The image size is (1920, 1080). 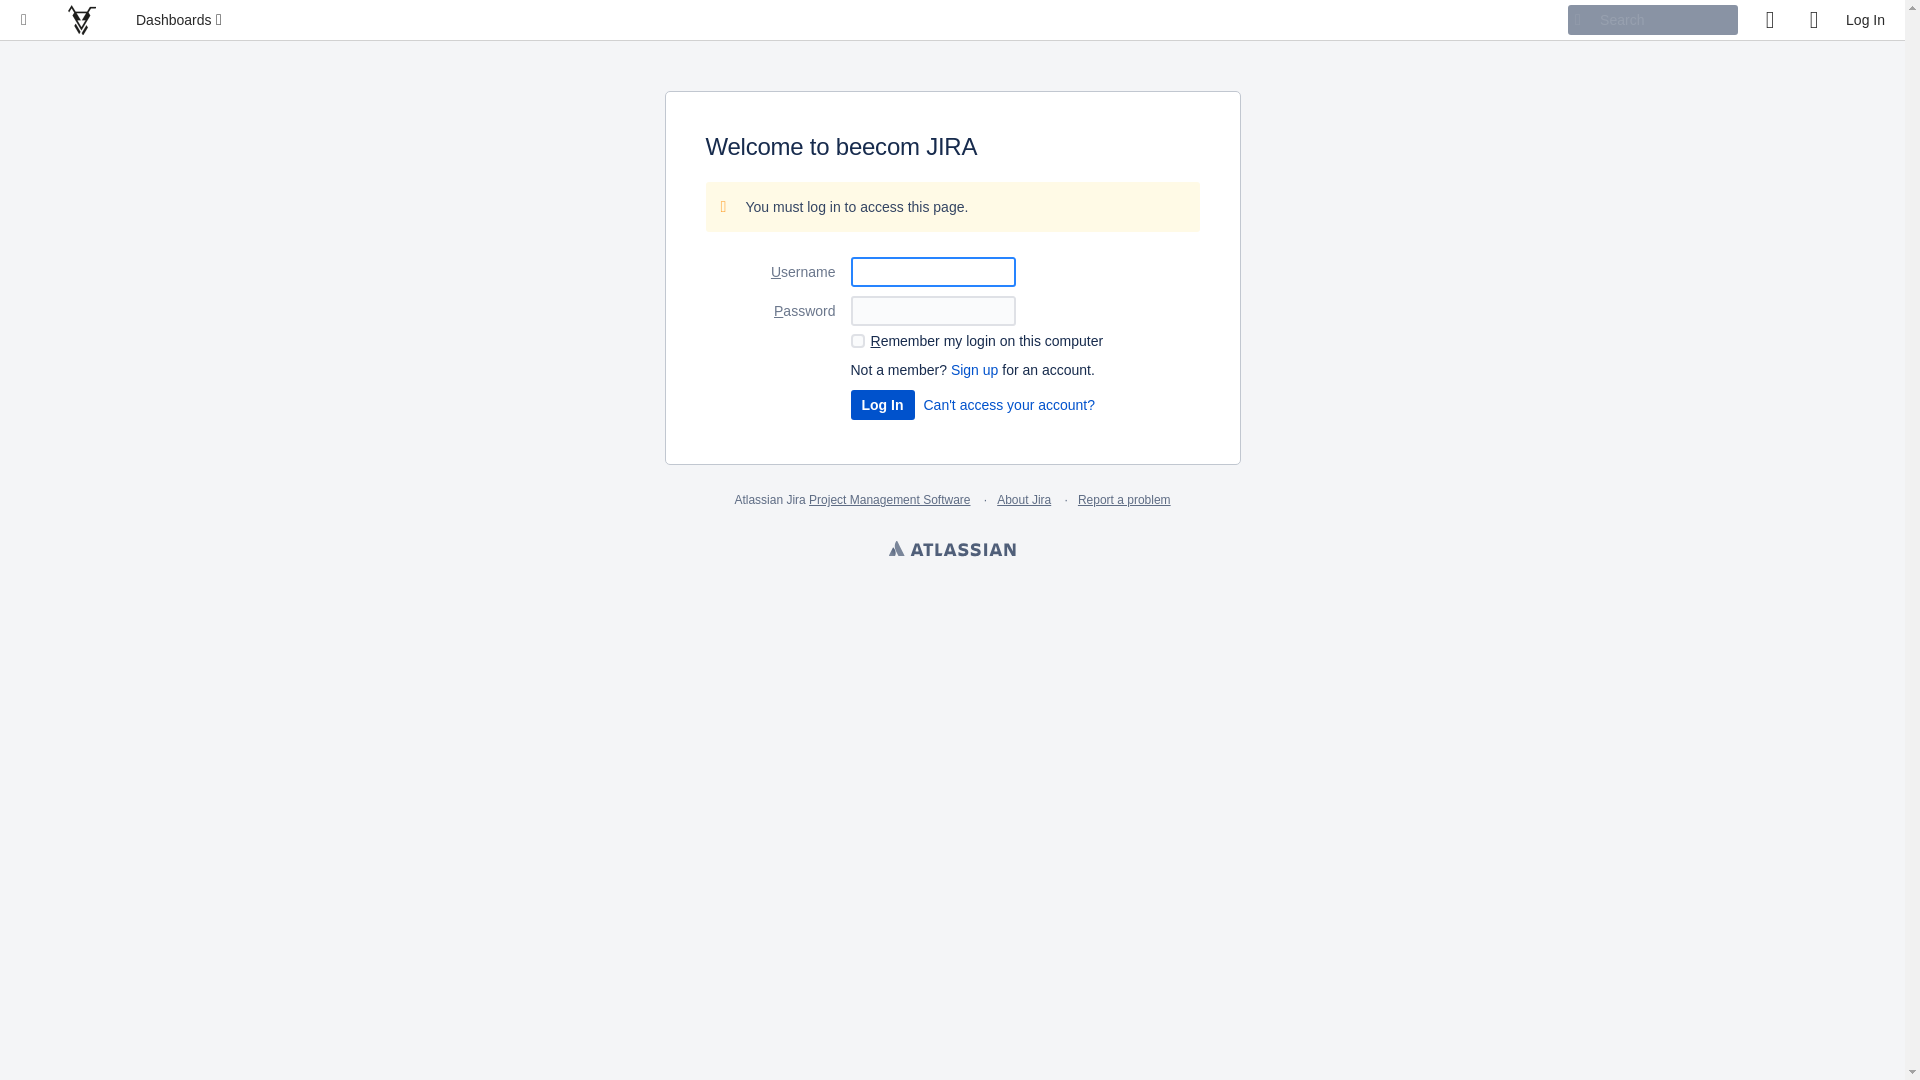 I want to click on Log In, so click(x=1866, y=20).